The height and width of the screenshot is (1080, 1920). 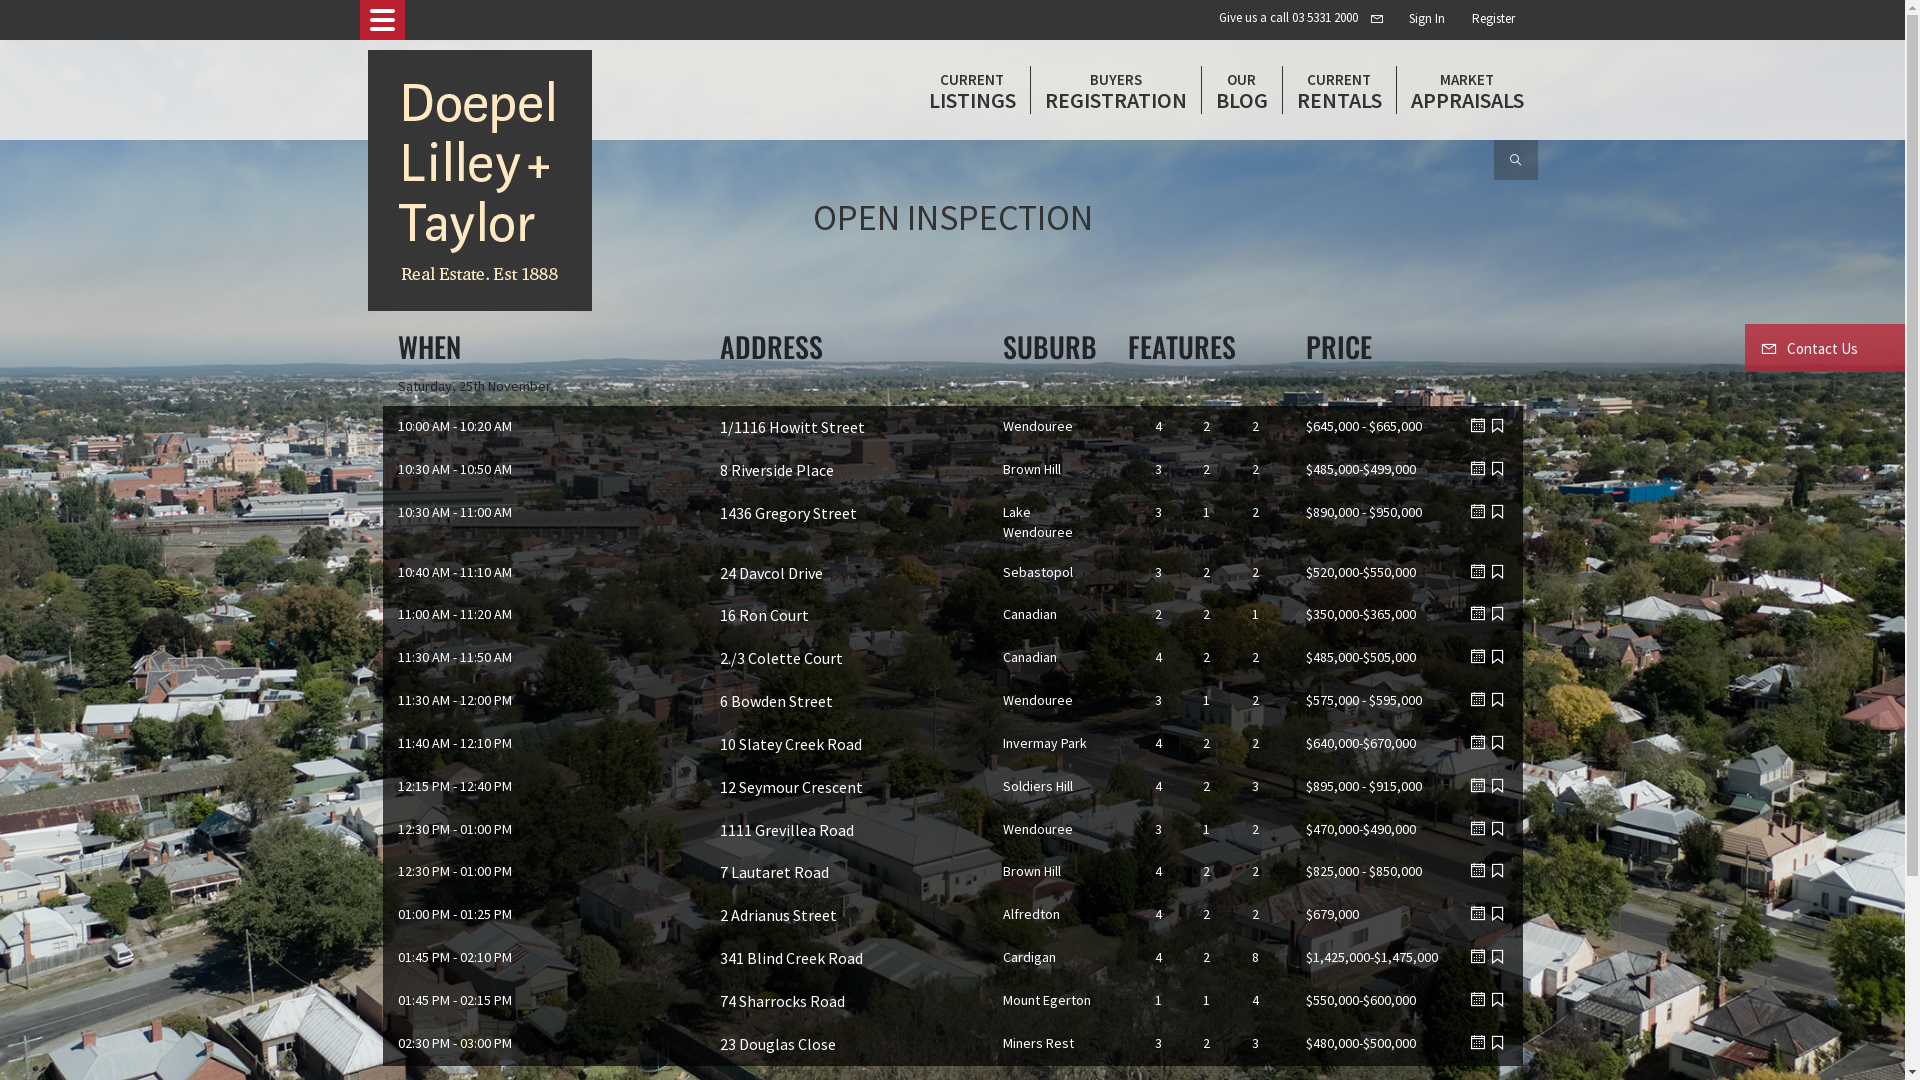 I want to click on Add Favourites, so click(x=1498, y=914).